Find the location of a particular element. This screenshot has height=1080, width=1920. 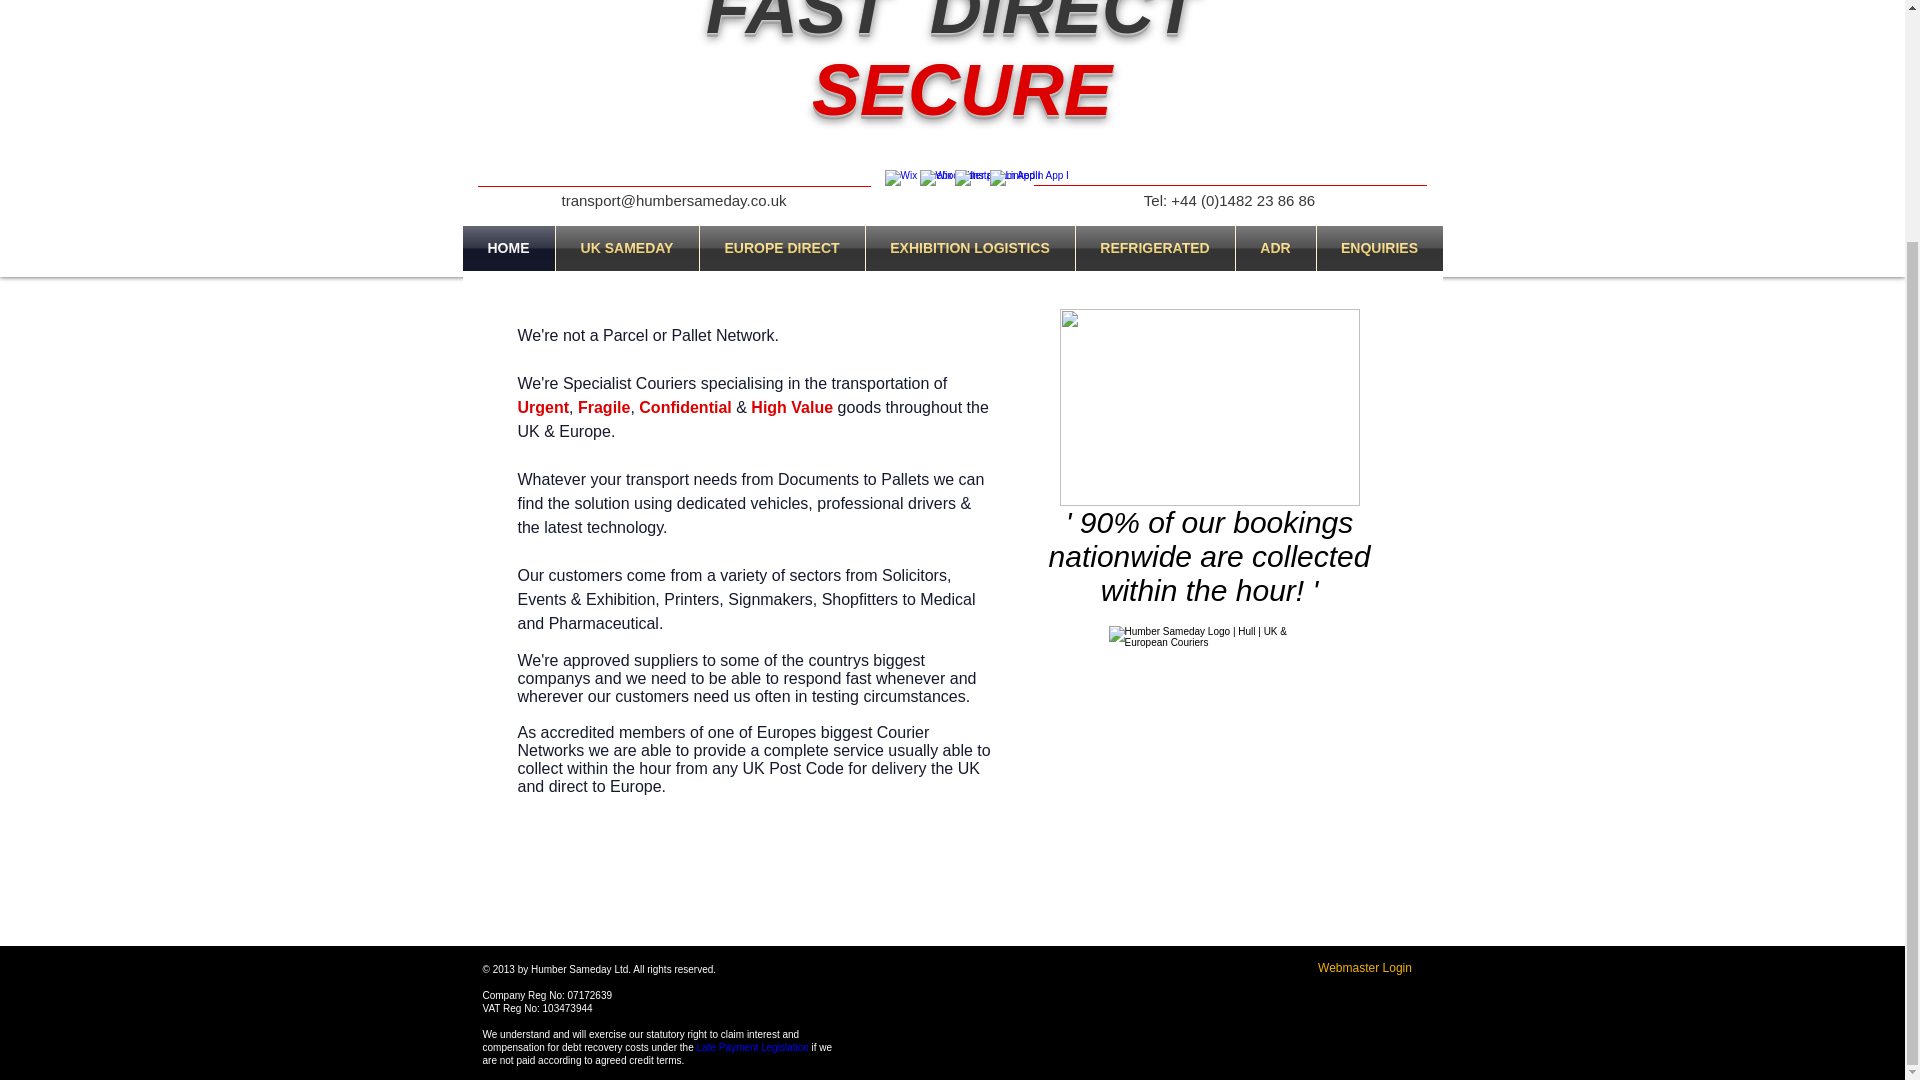

EXHIBITION LOGISTICS is located at coordinates (970, 248).